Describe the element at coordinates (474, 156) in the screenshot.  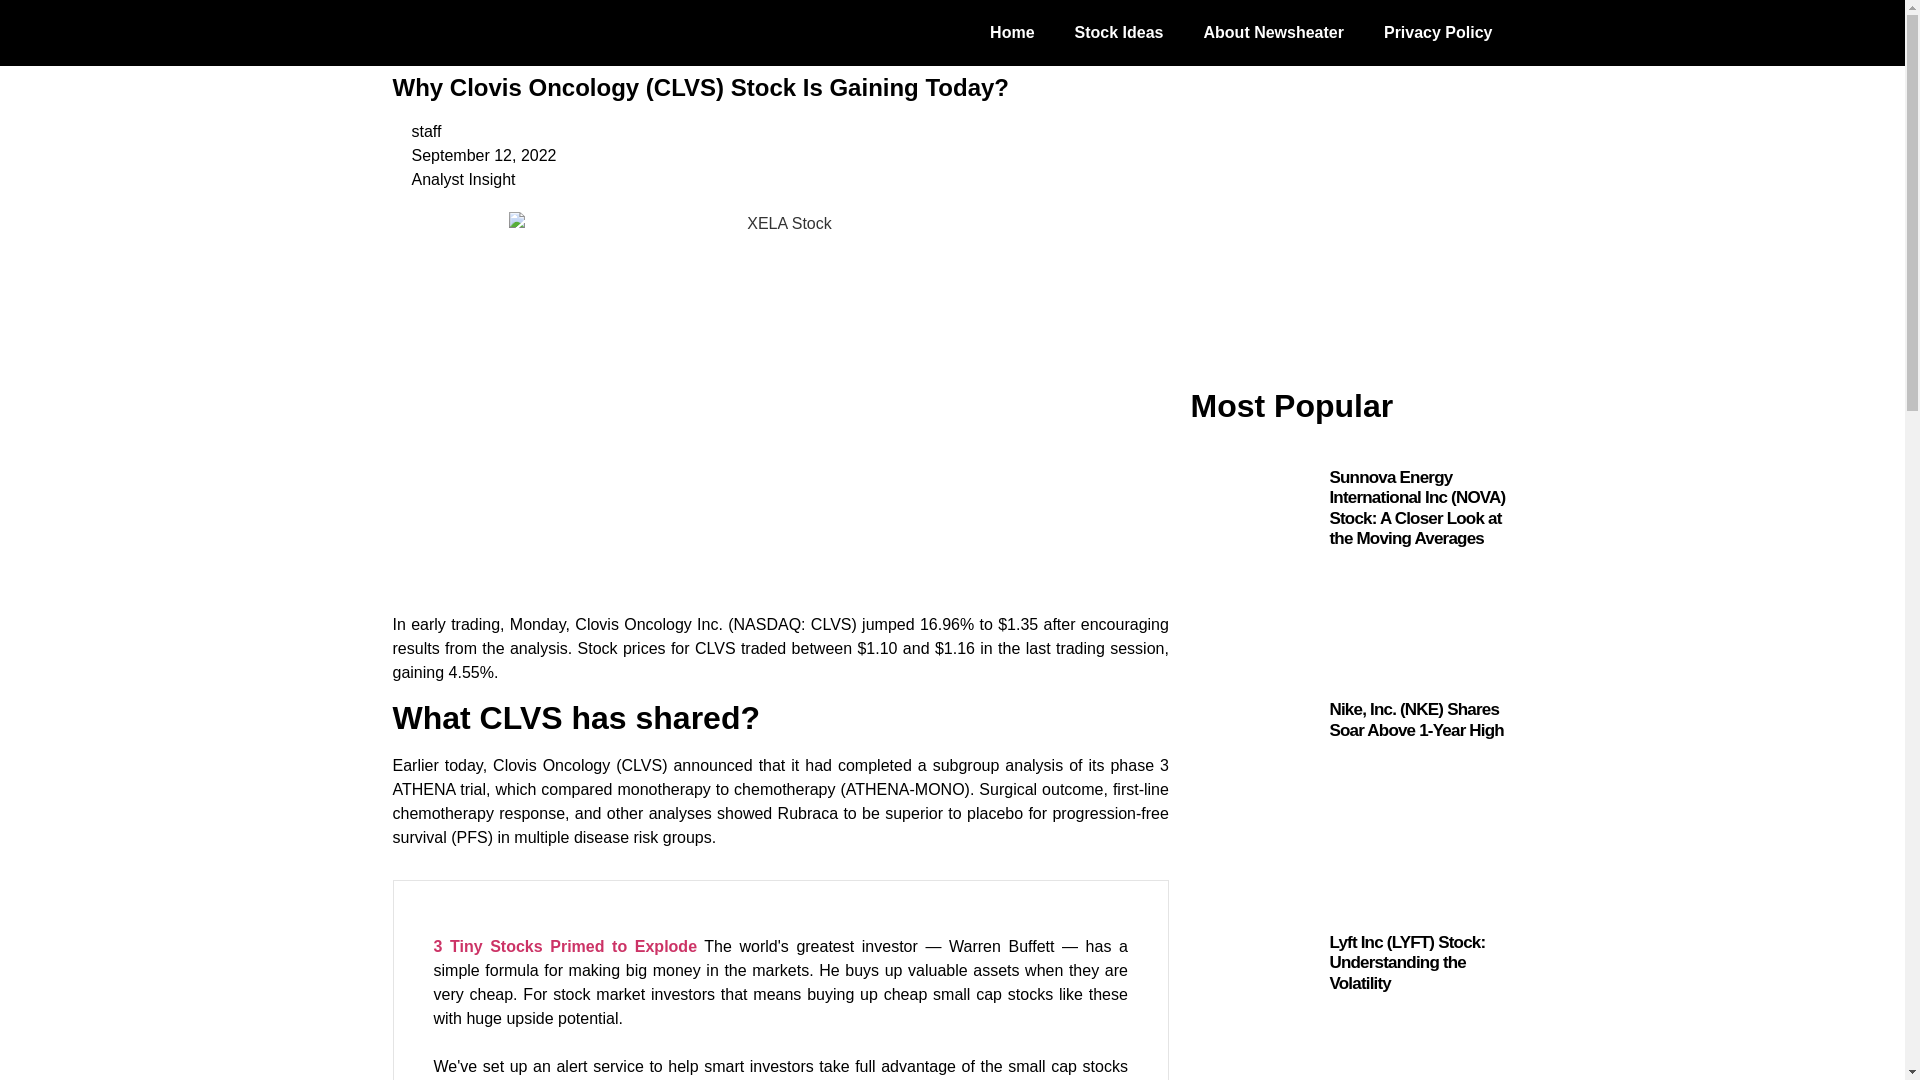
I see `September 12, 2022` at that location.